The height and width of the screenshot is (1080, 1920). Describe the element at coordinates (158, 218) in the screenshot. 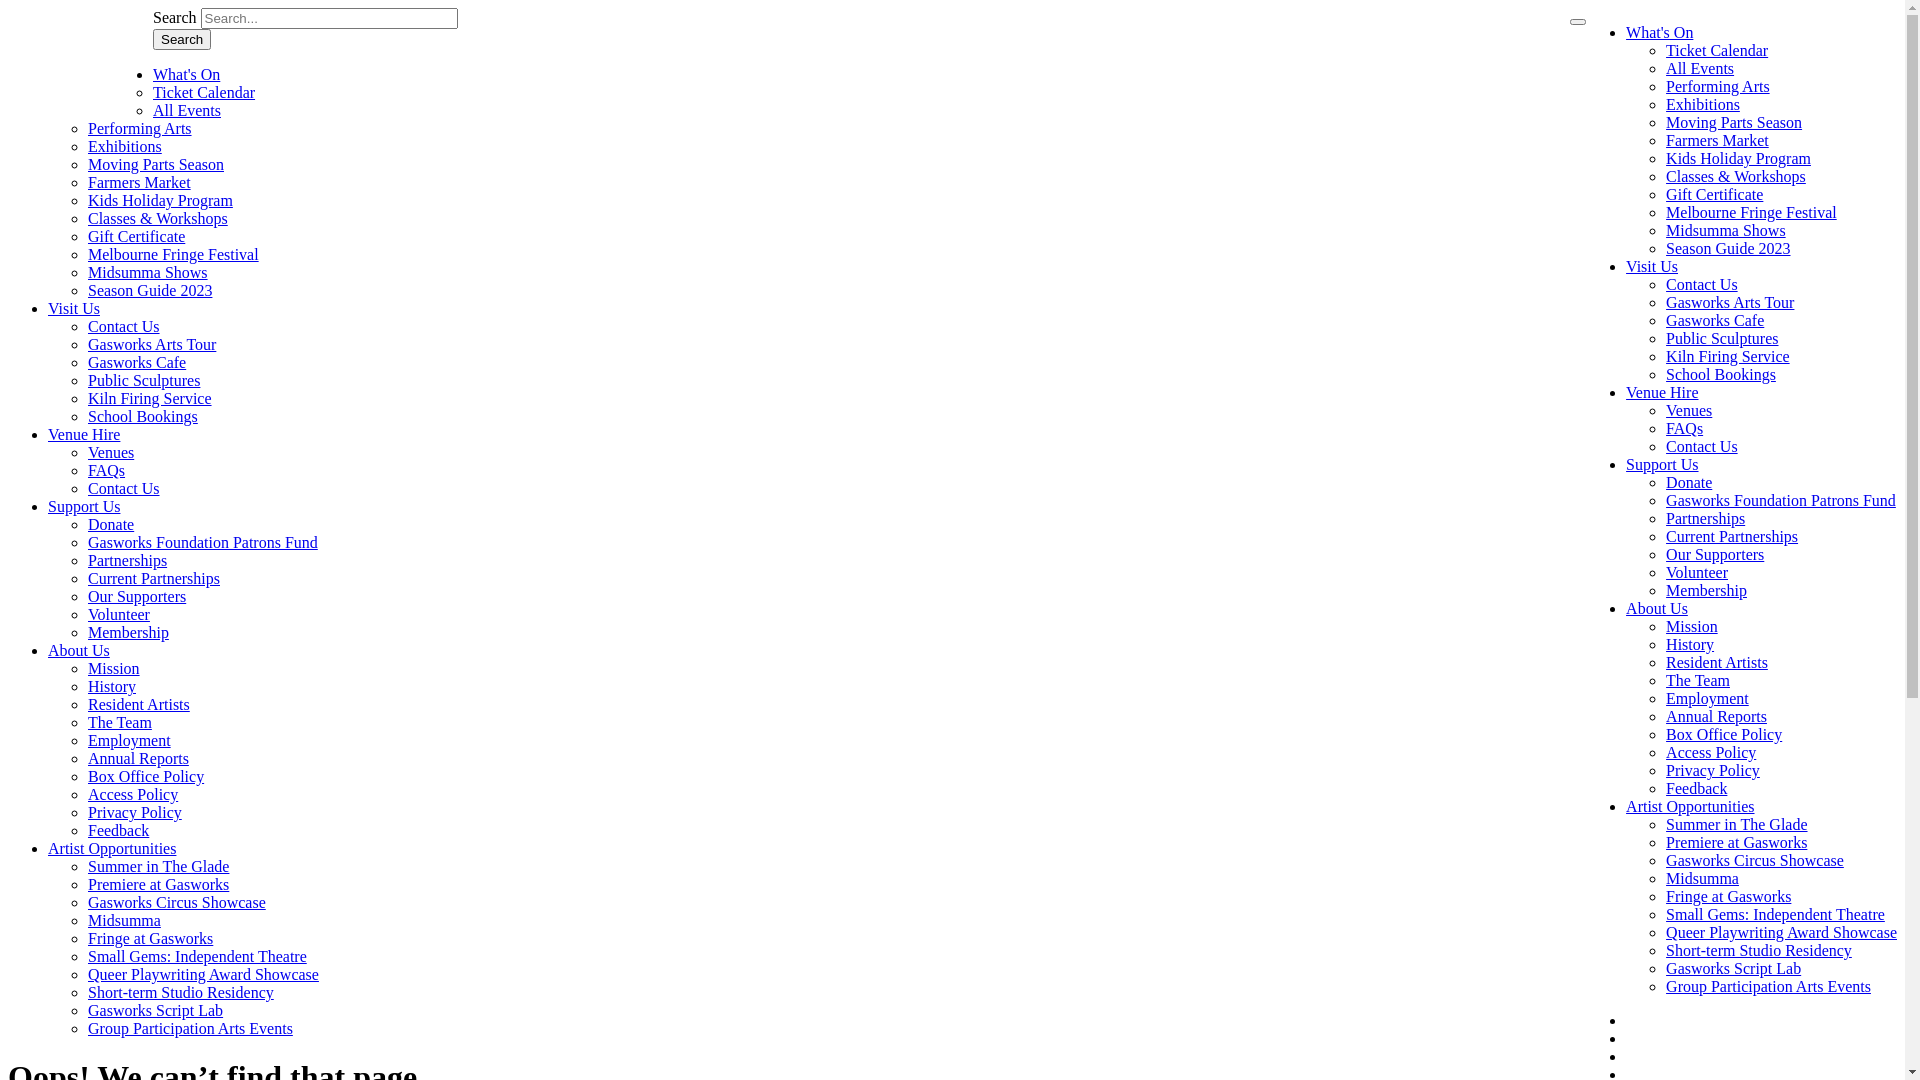

I see `Classes & Workshops` at that location.